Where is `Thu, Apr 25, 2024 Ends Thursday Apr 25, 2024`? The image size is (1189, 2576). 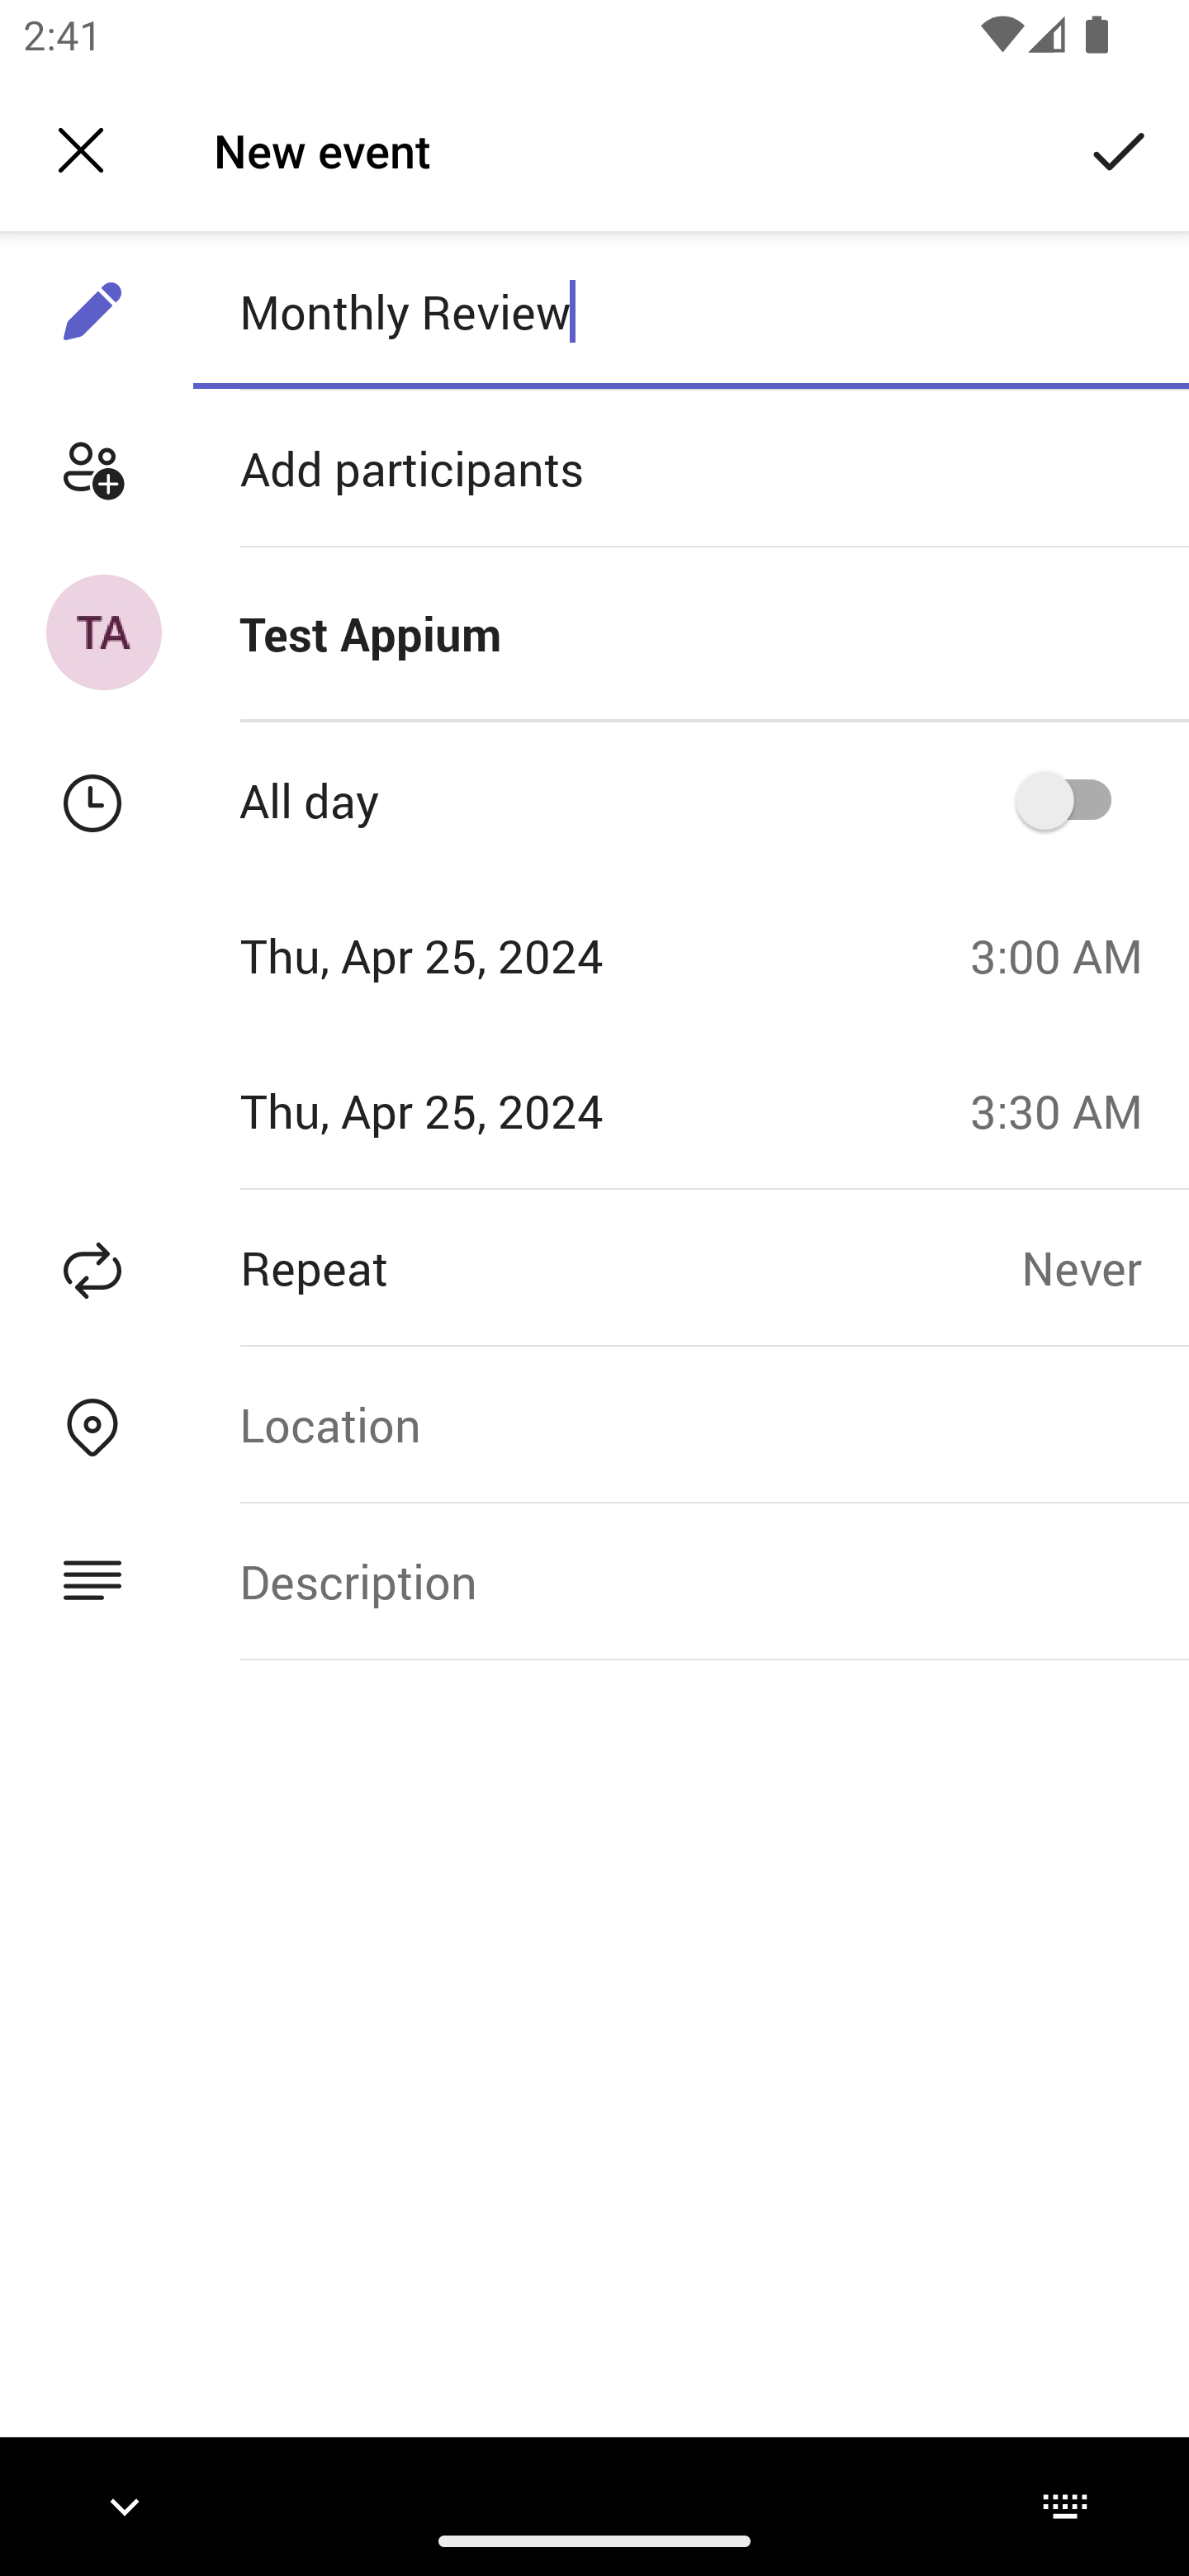
Thu, Apr 25, 2024 Ends Thursday Apr 25, 2024 is located at coordinates (474, 1110).